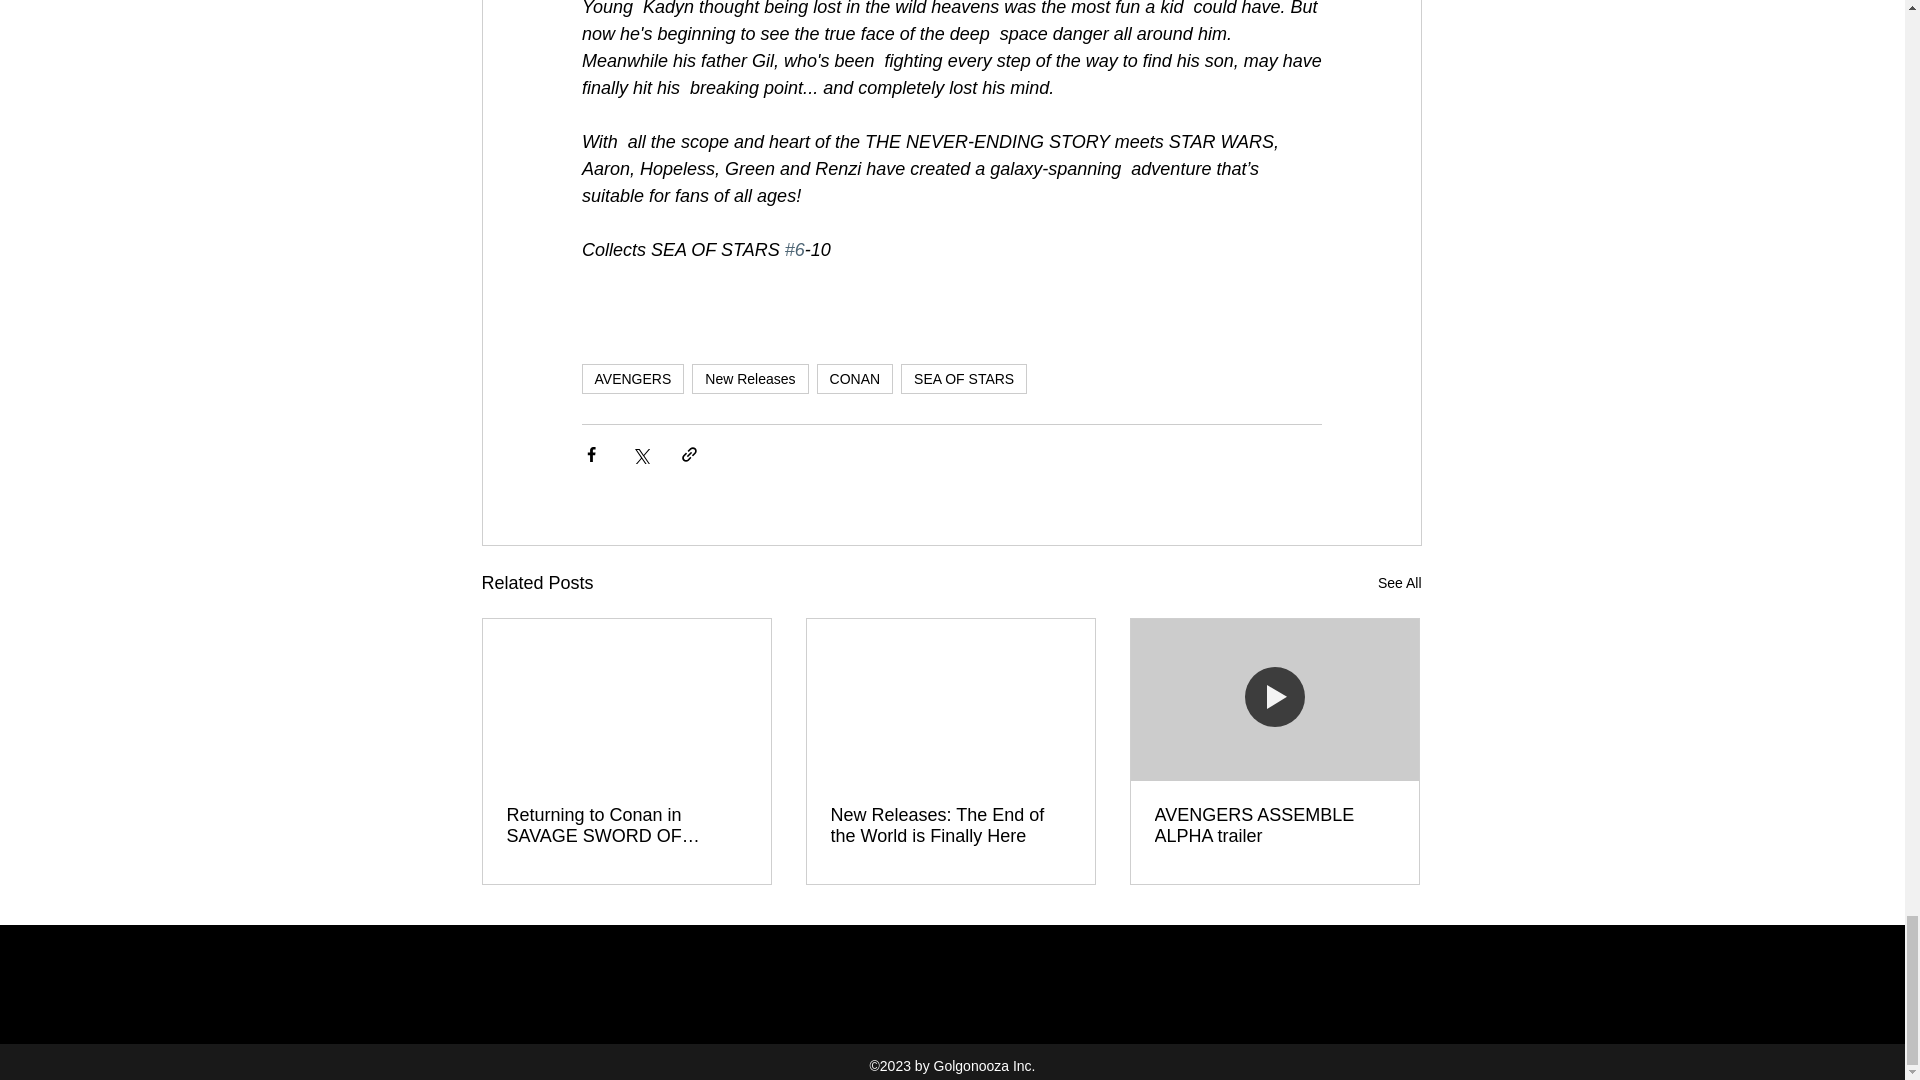 This screenshot has width=1920, height=1080. I want to click on New Releases: The End of the World is Finally Here, so click(949, 825).